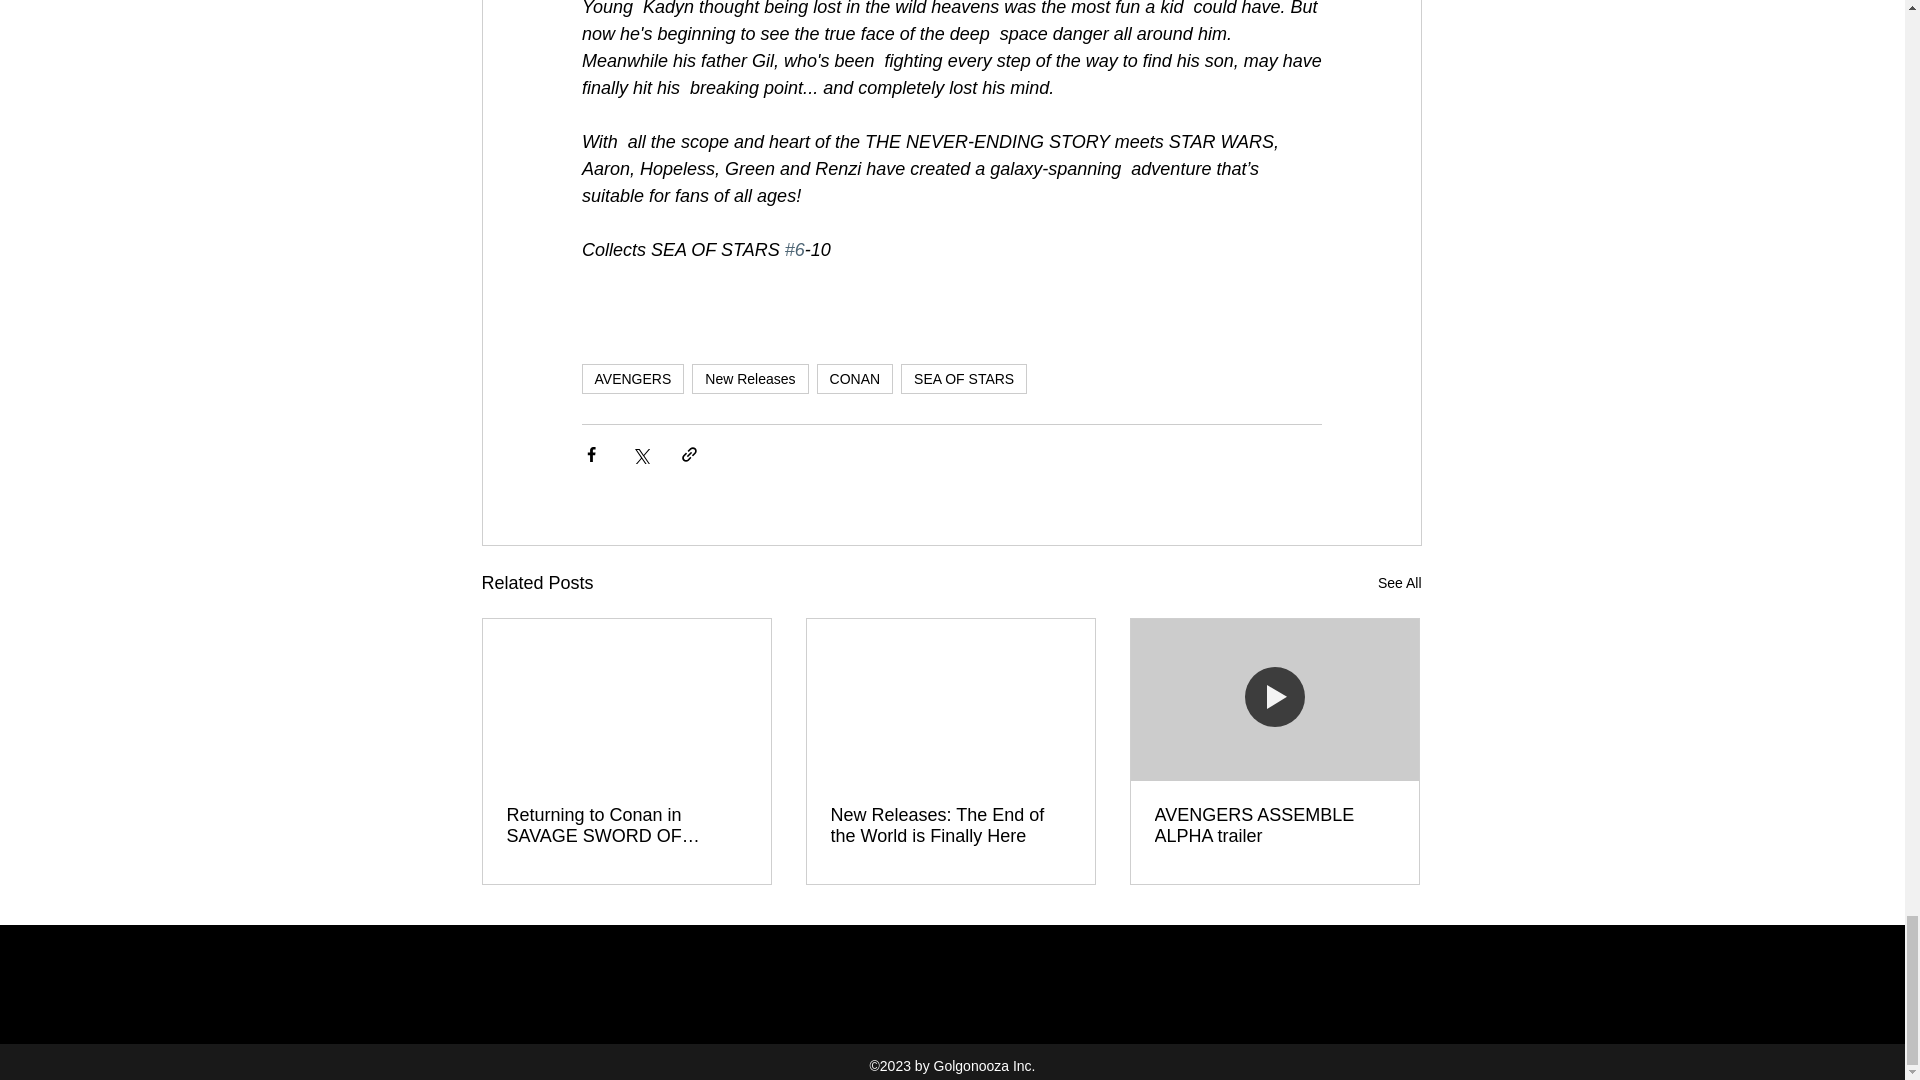 This screenshot has width=1920, height=1080. I want to click on New Releases: The End of the World is Finally Here, so click(949, 825).